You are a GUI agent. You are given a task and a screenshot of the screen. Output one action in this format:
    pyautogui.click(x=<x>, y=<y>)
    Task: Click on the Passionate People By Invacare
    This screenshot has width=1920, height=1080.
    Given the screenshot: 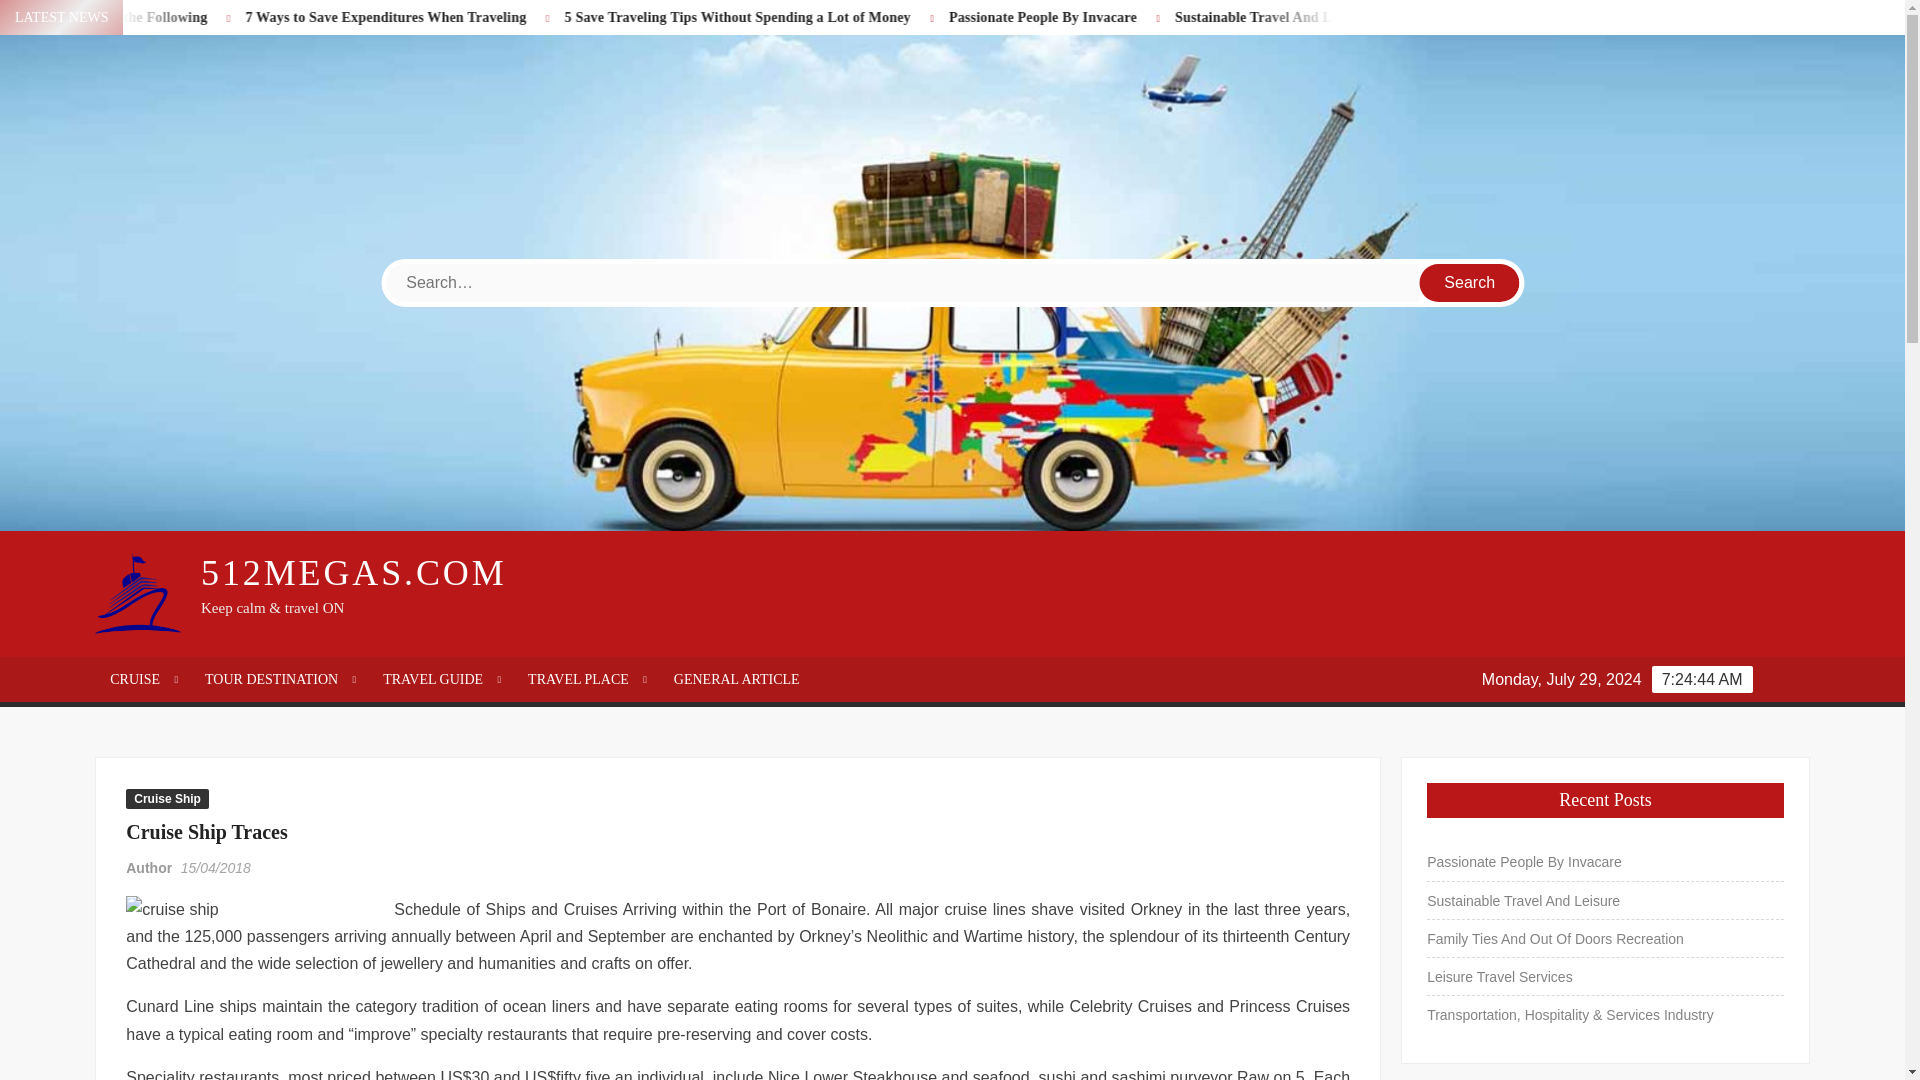 What is the action you would take?
    pyautogui.click(x=1142, y=16)
    